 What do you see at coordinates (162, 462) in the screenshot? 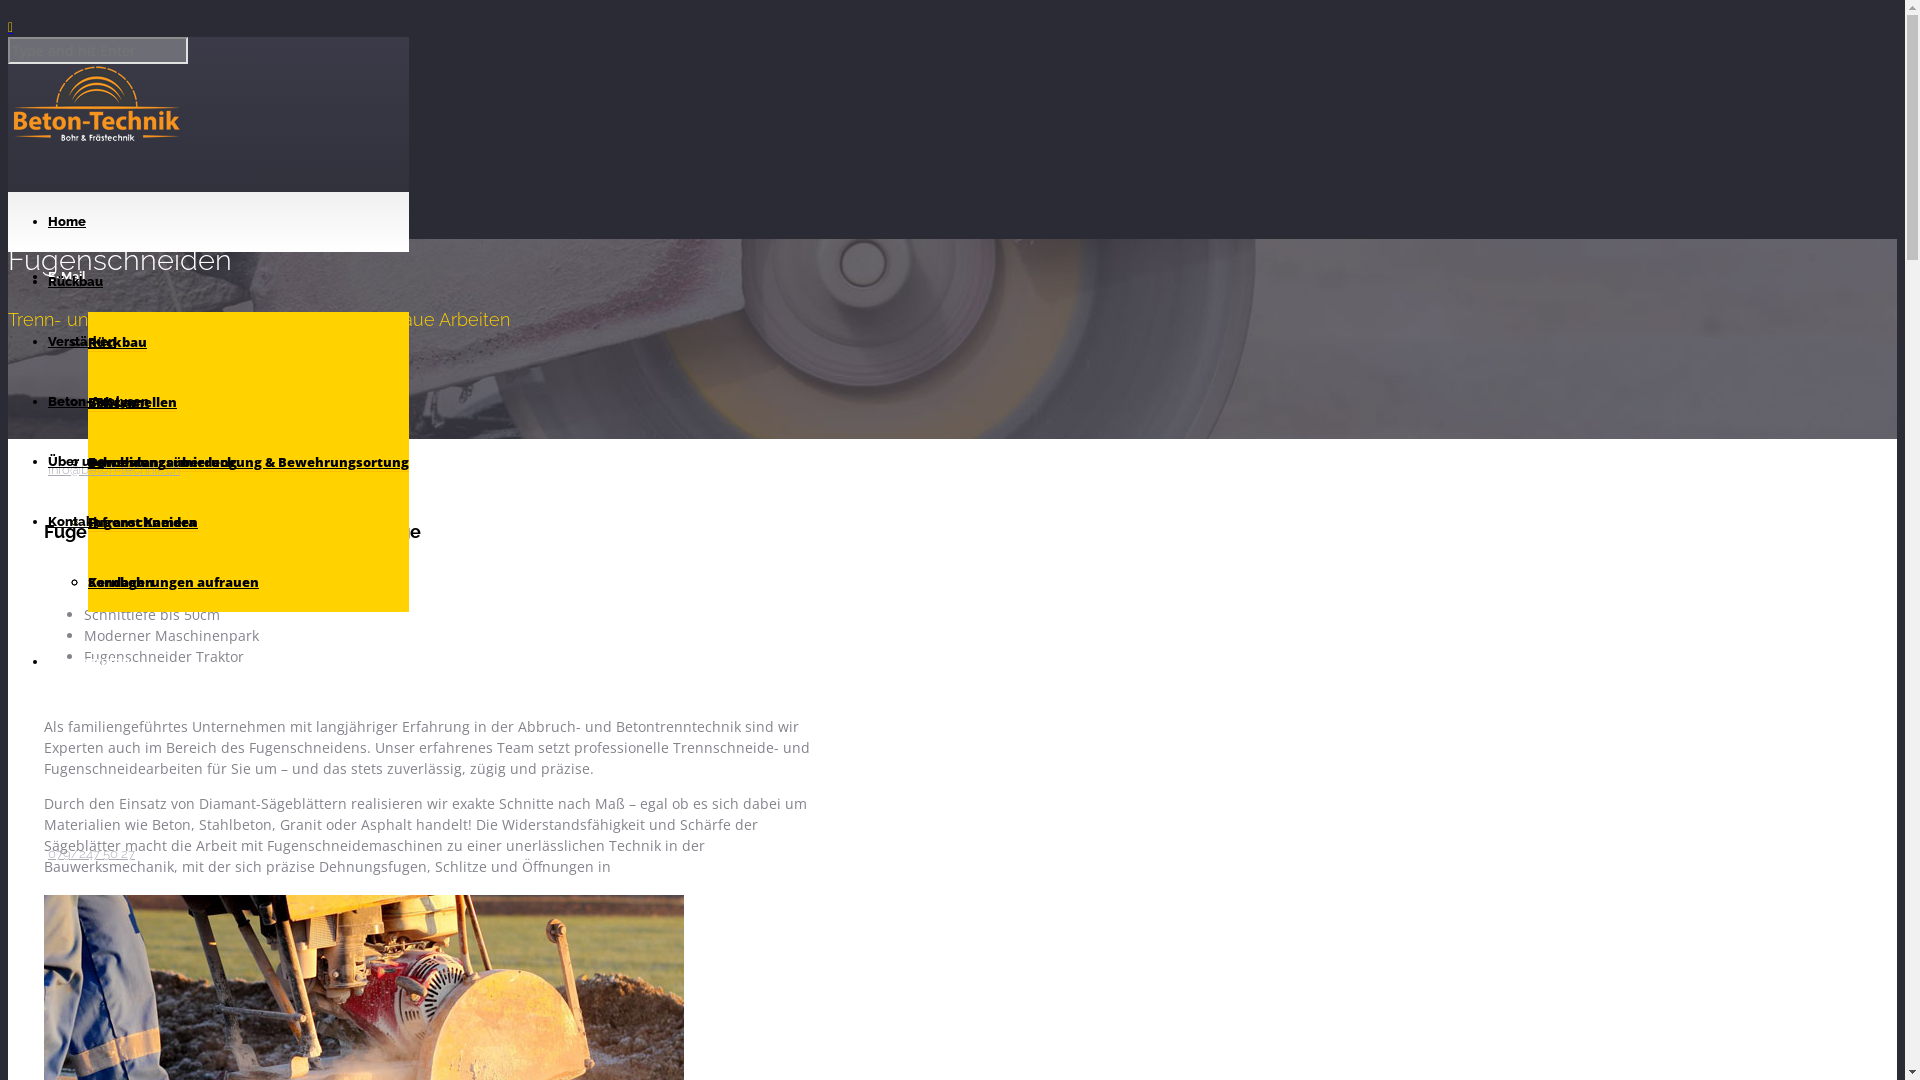
I see `Durchstanzarmierung` at bounding box center [162, 462].